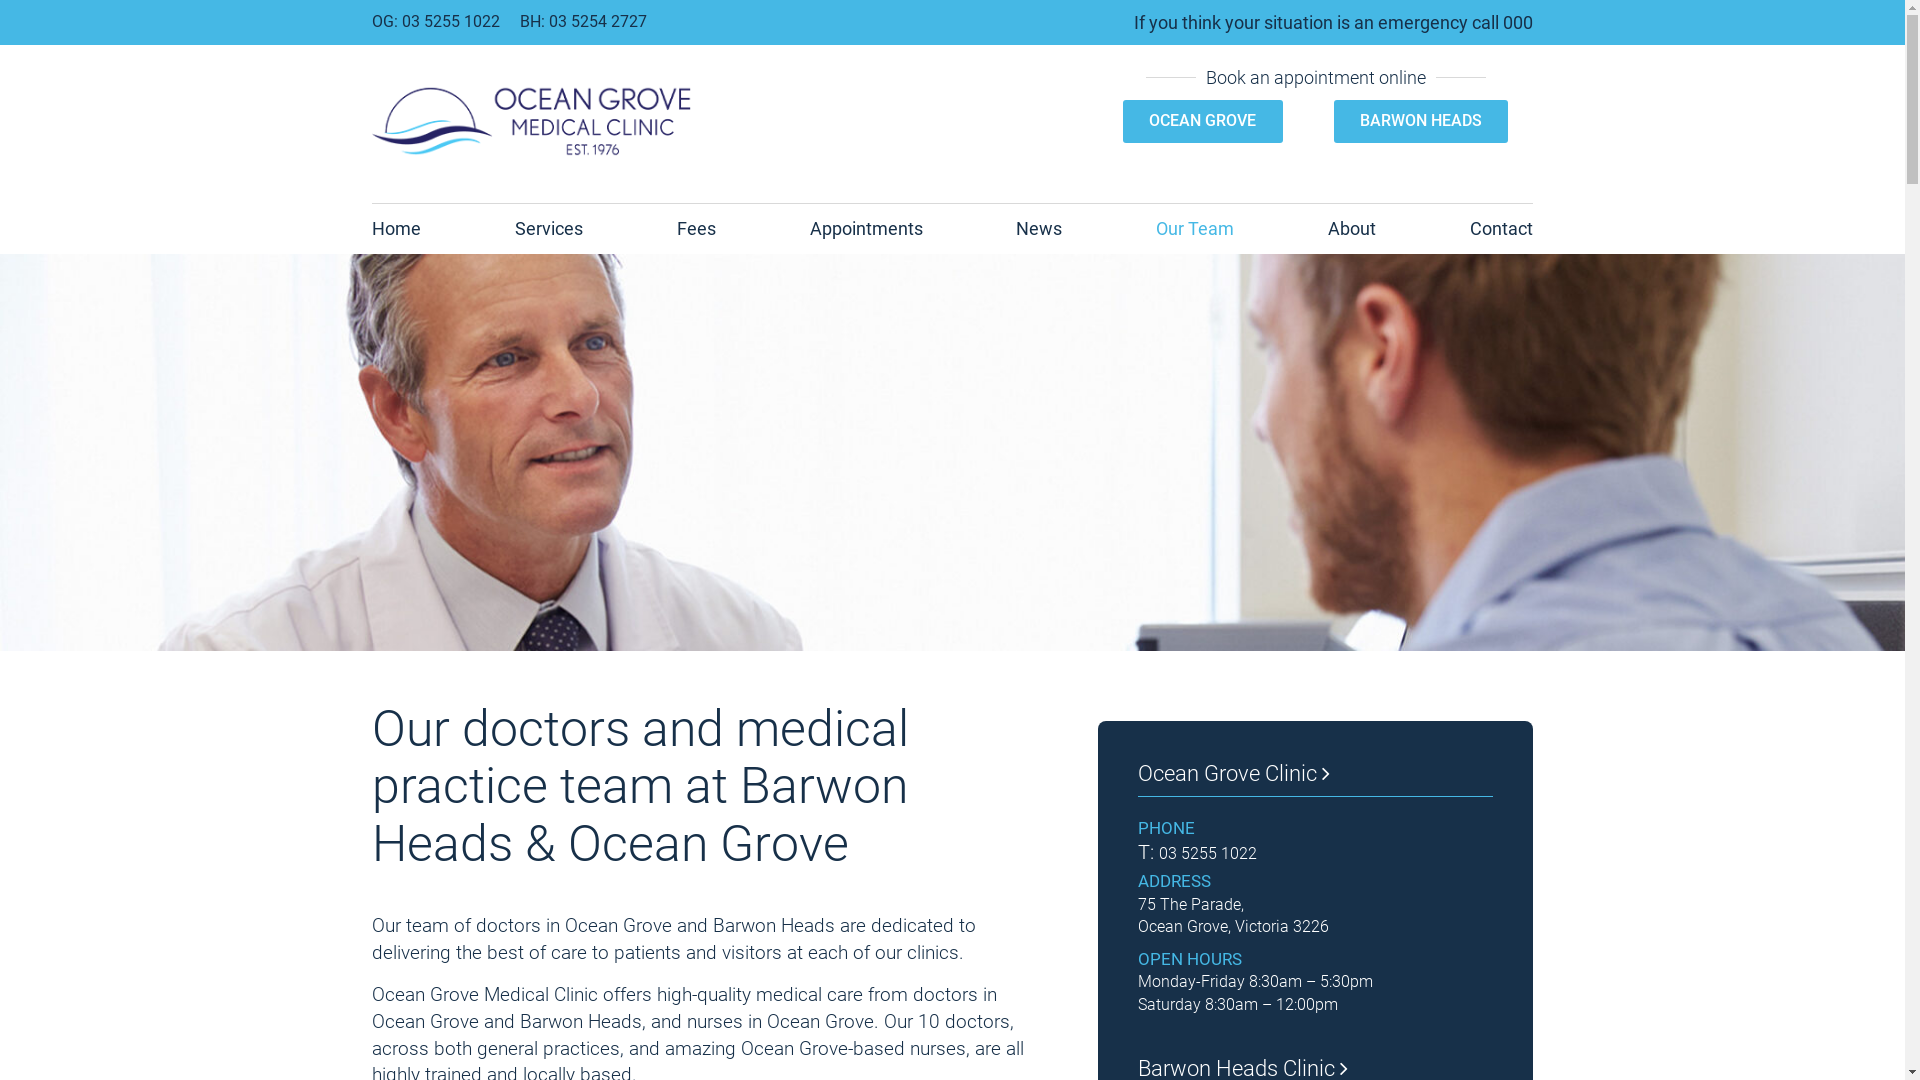 This screenshot has width=1920, height=1080. What do you see at coordinates (1316, 779) in the screenshot?
I see `Ocean Grove Clinic` at bounding box center [1316, 779].